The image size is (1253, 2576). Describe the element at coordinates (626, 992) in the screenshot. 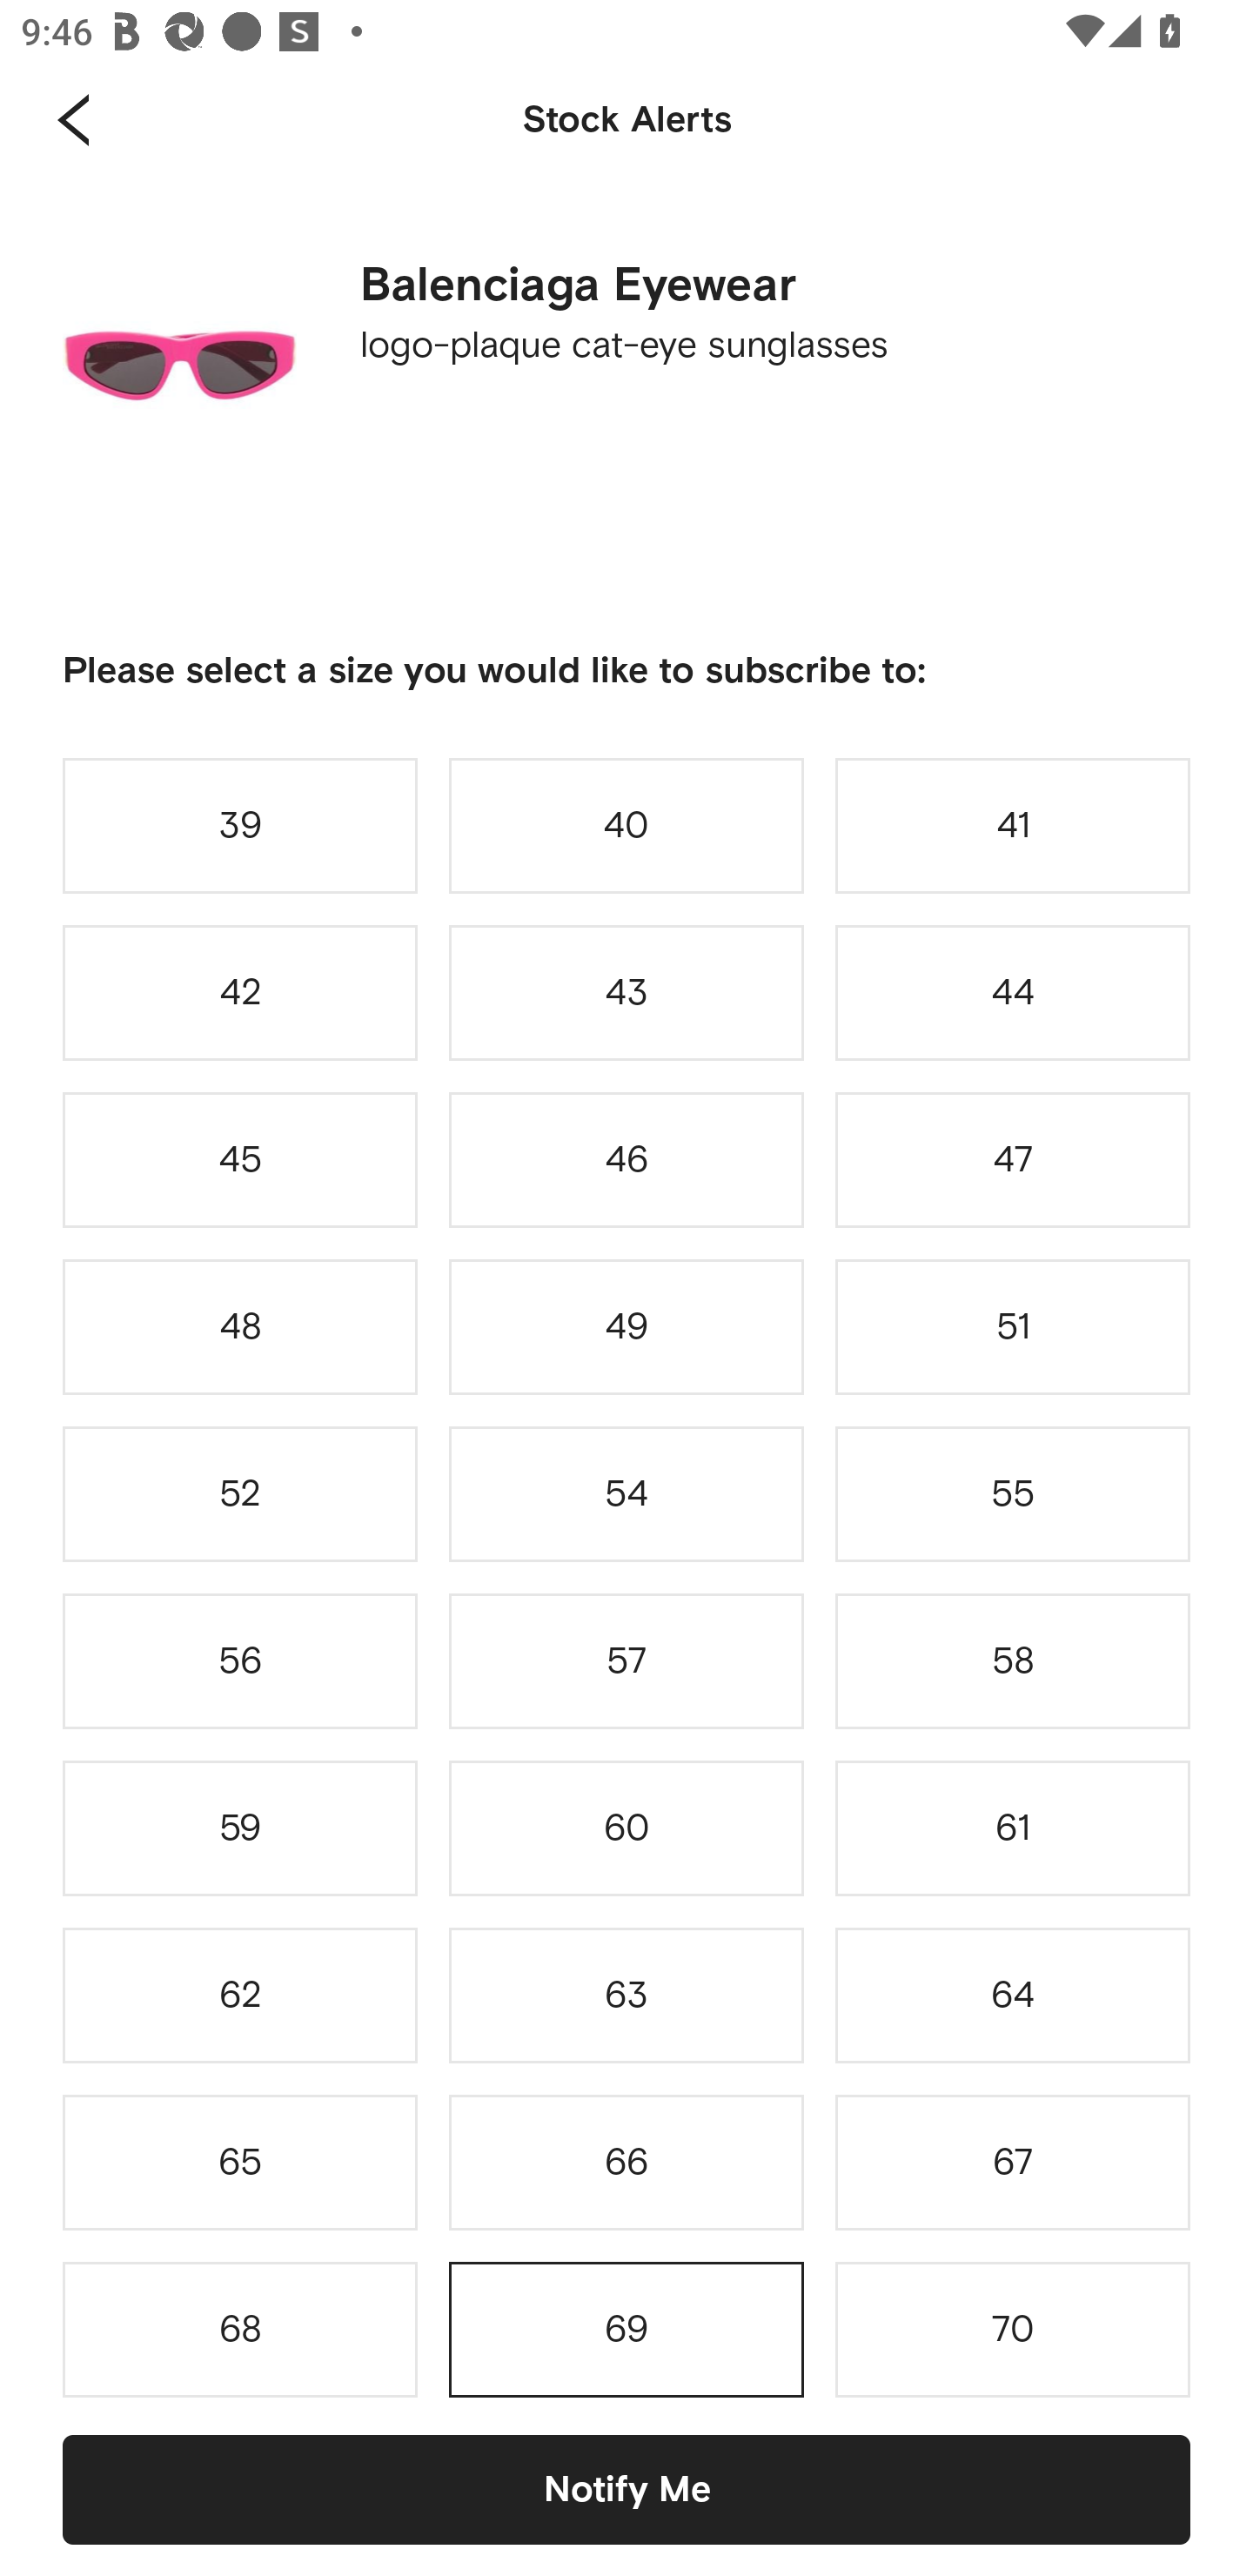

I see `43` at that location.